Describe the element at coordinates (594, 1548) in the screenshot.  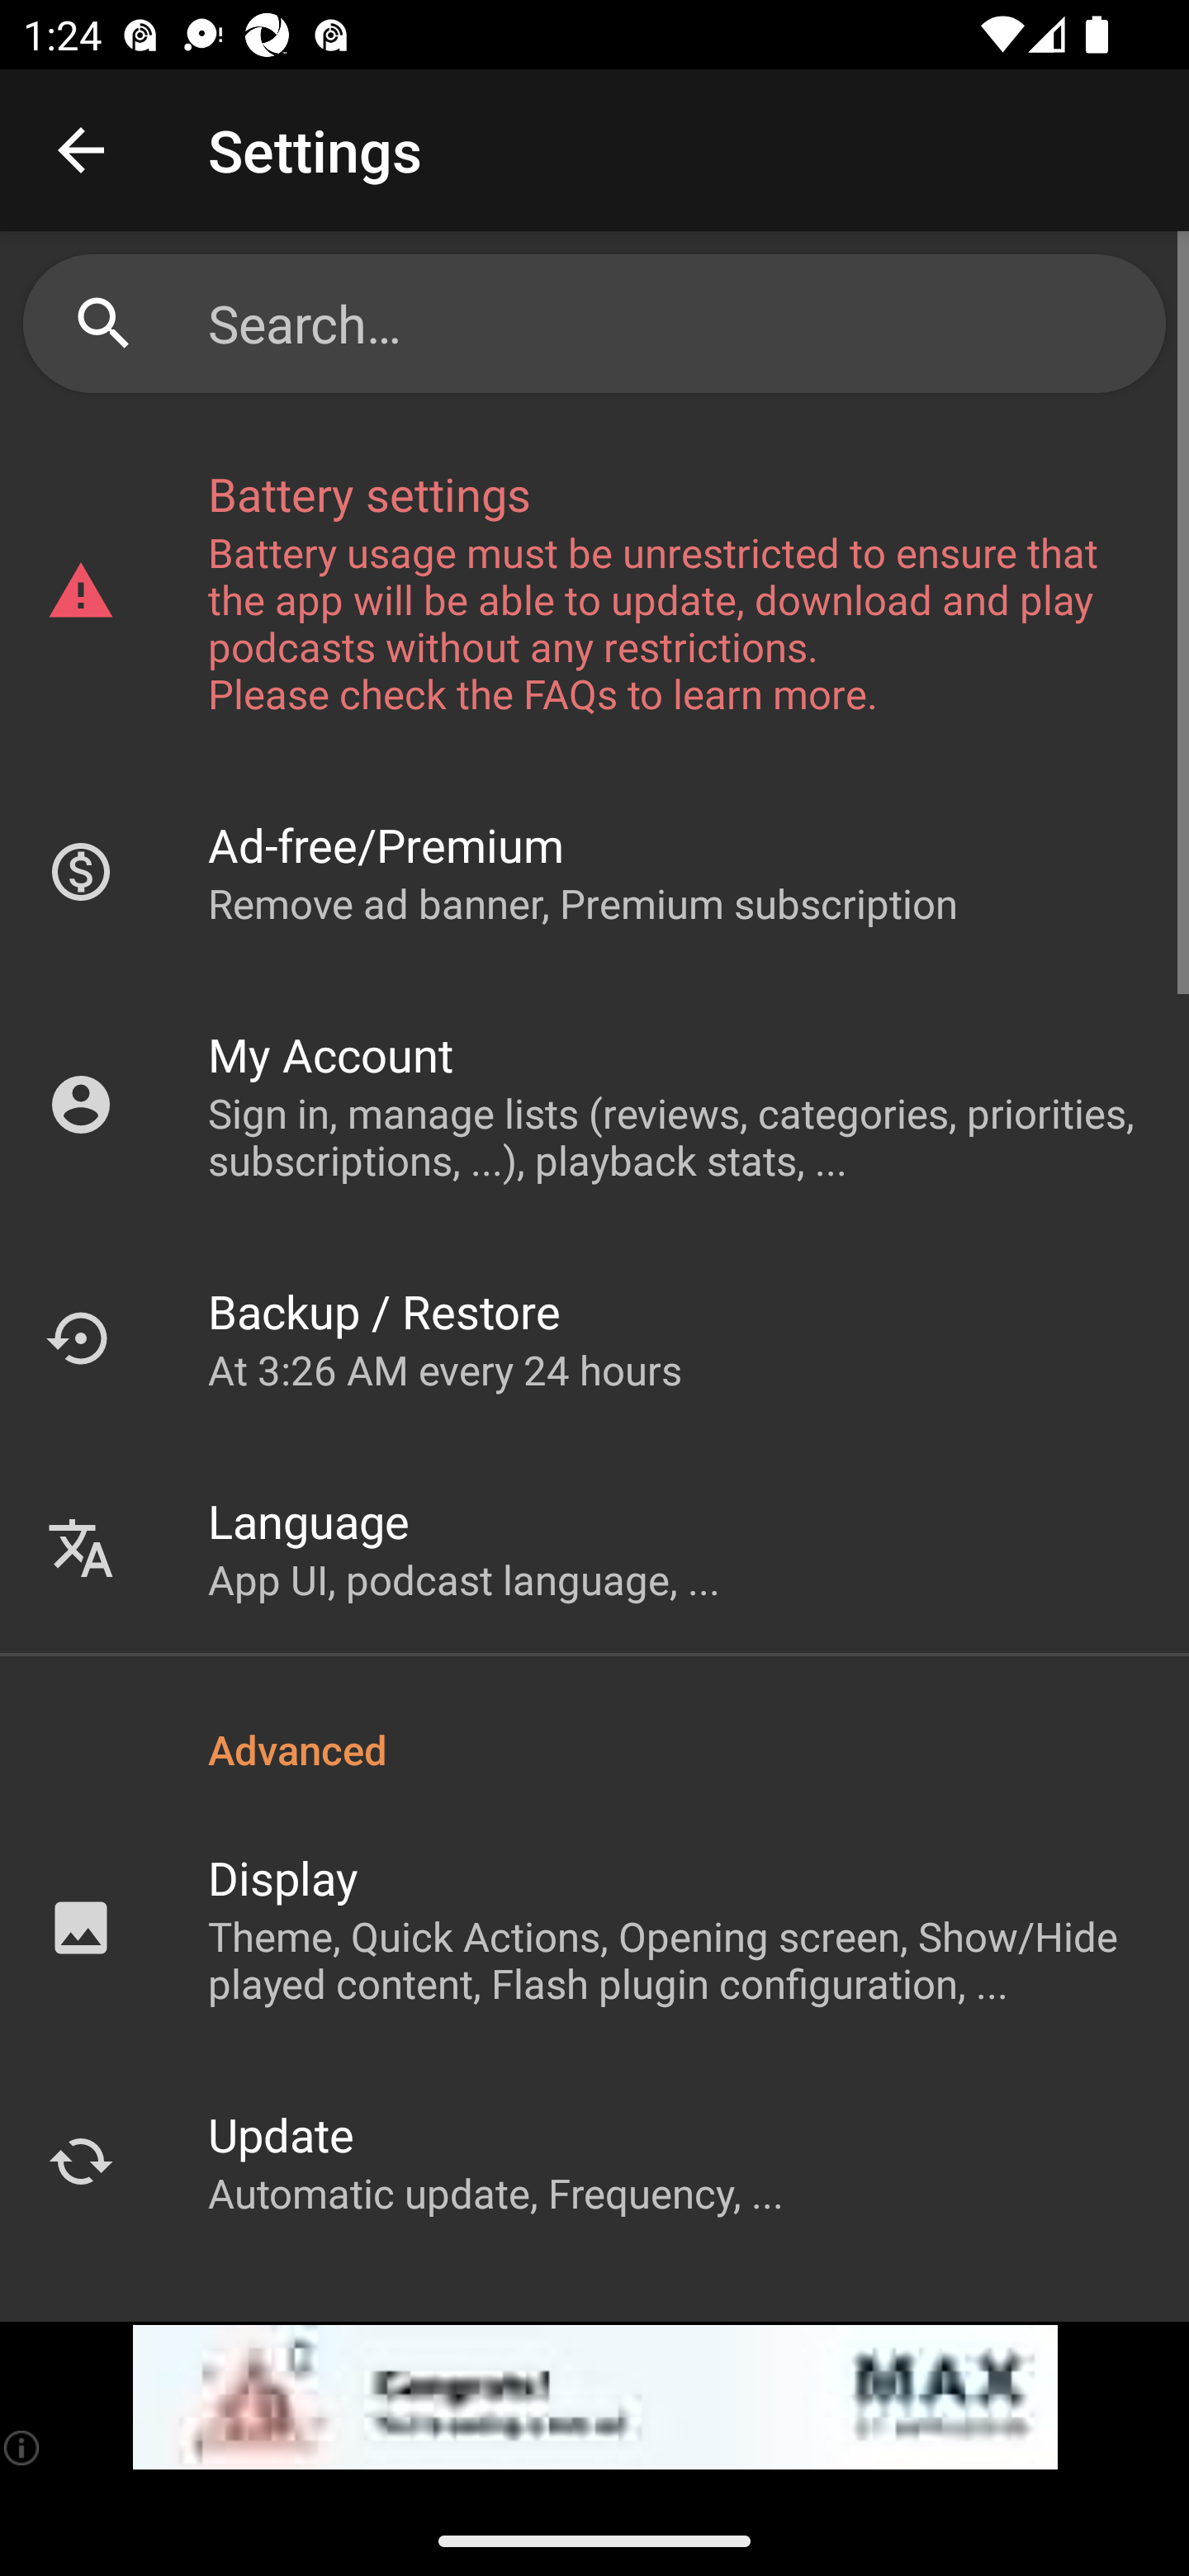
I see `Language App UI, podcast language, ...` at that location.